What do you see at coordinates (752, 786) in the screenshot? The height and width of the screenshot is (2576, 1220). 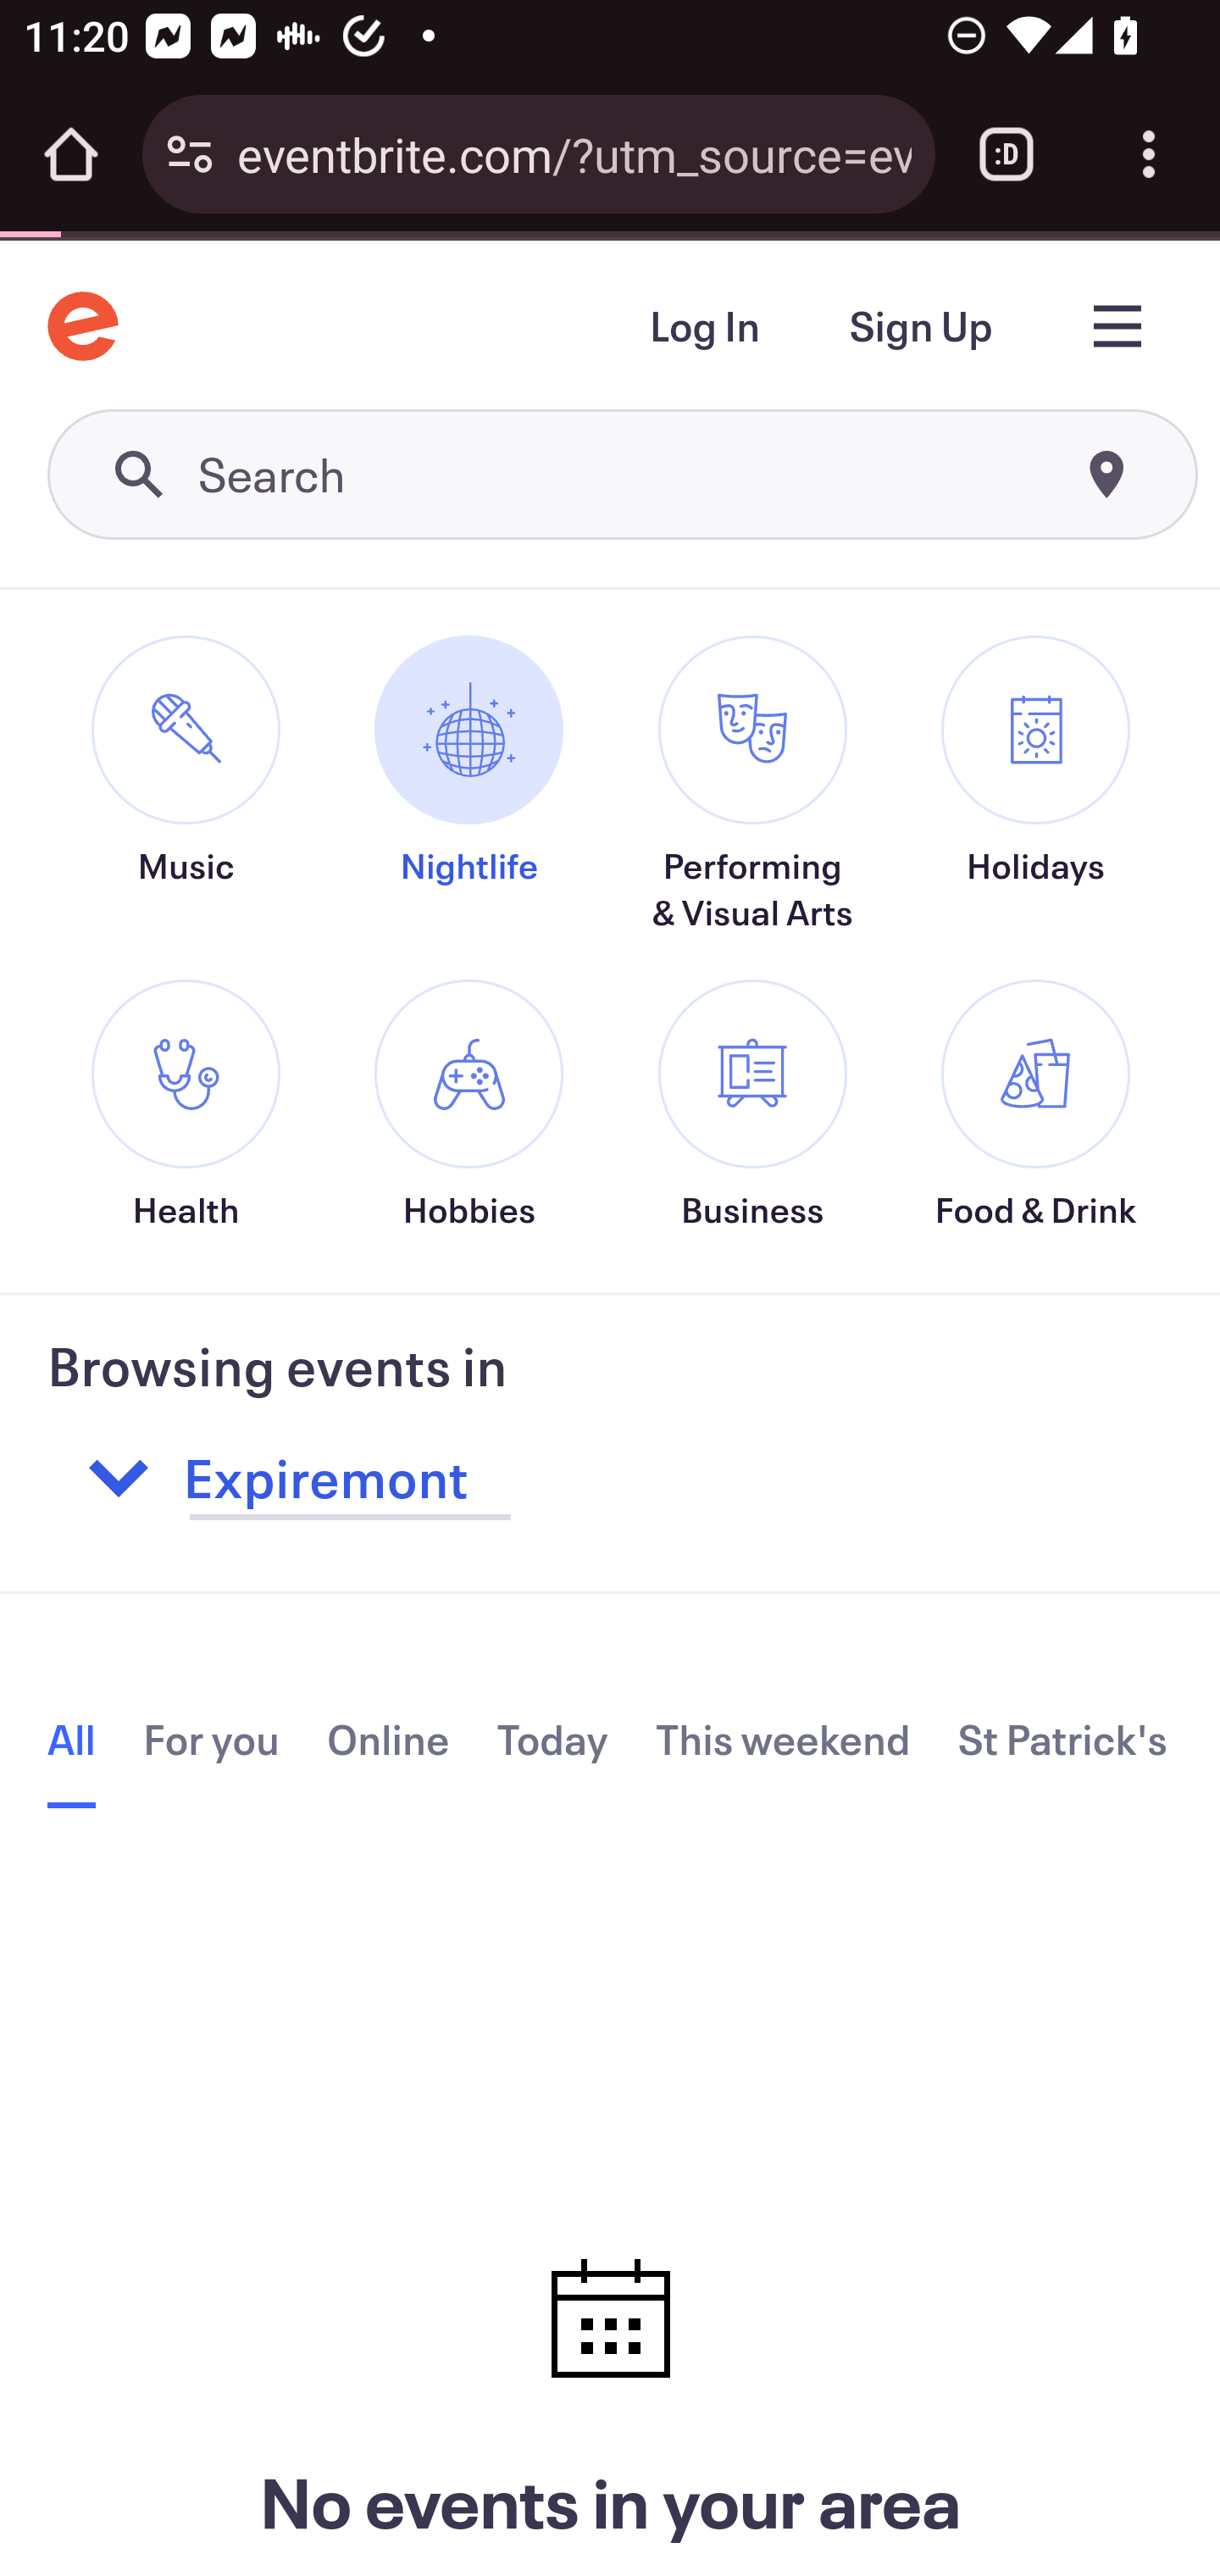 I see `Performing & Visual Arts` at bounding box center [752, 786].